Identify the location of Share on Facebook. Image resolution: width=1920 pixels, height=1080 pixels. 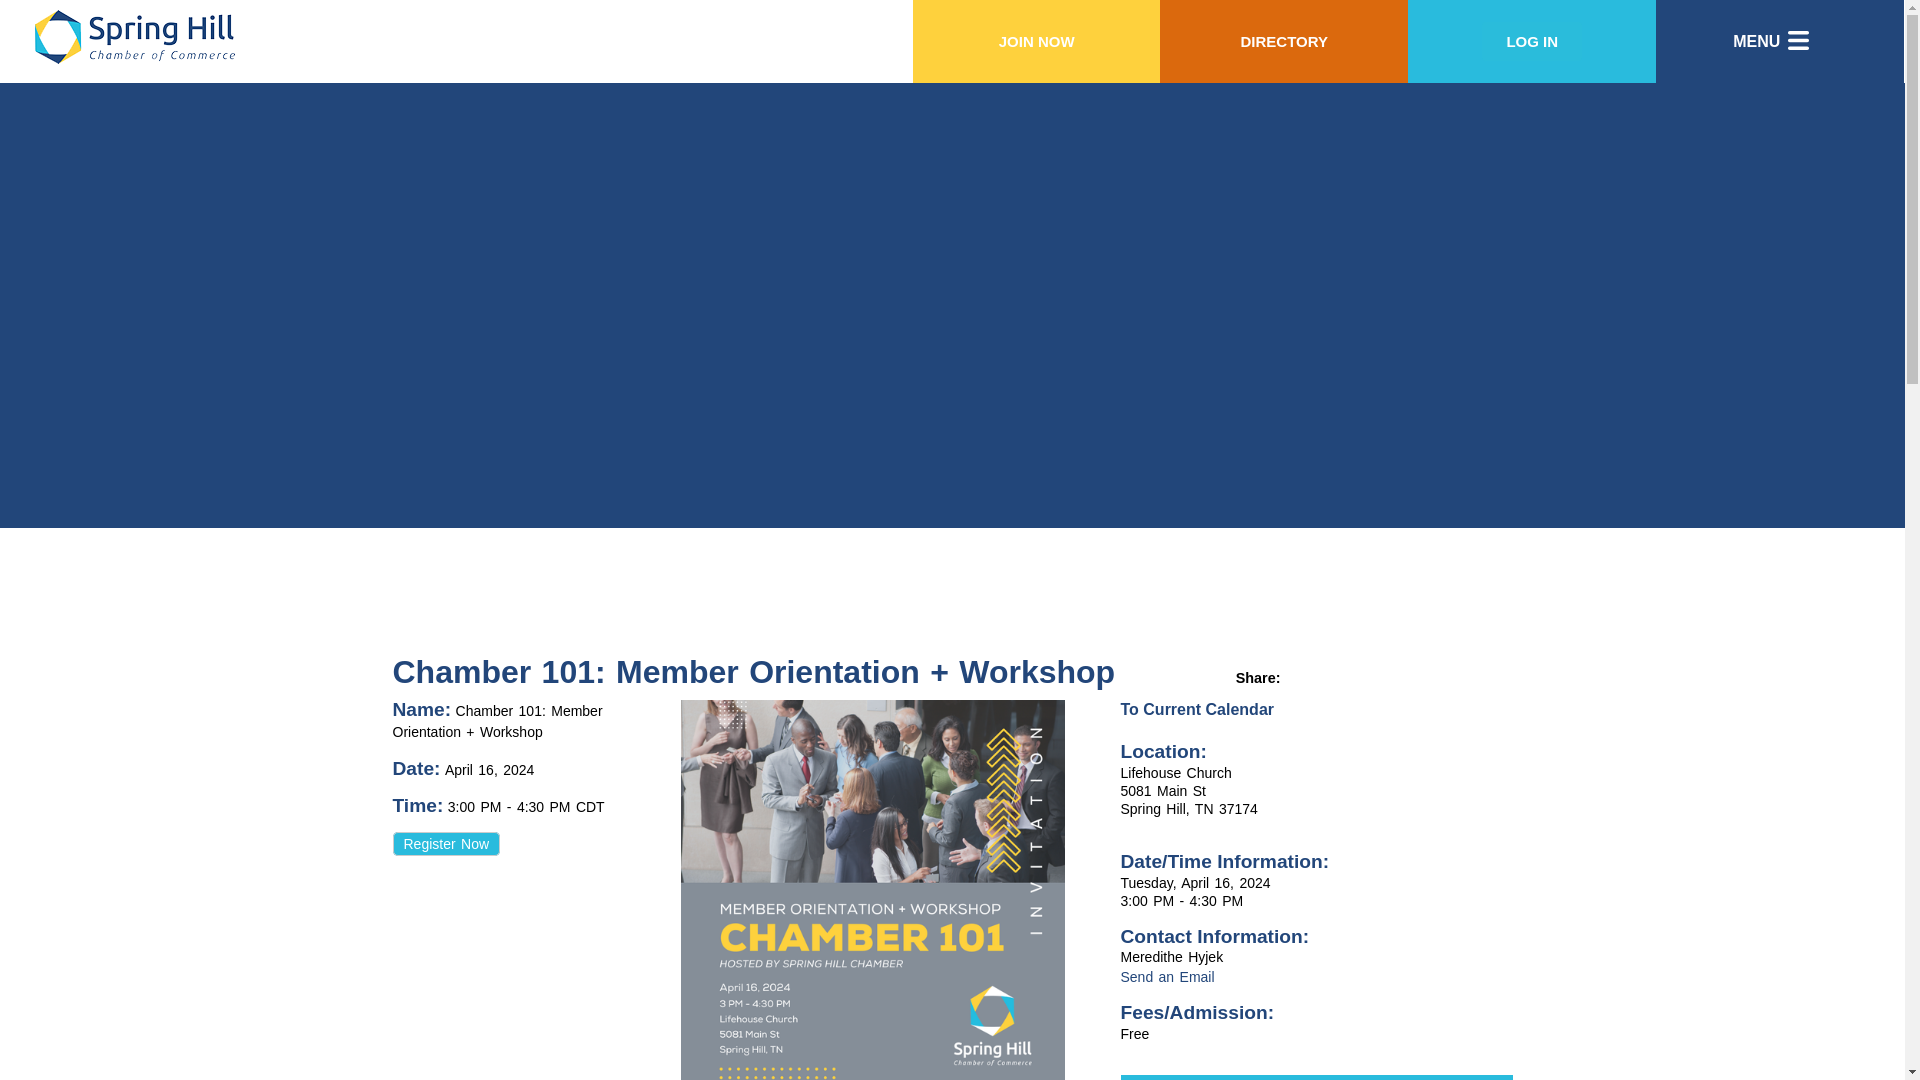
(1410, 676).